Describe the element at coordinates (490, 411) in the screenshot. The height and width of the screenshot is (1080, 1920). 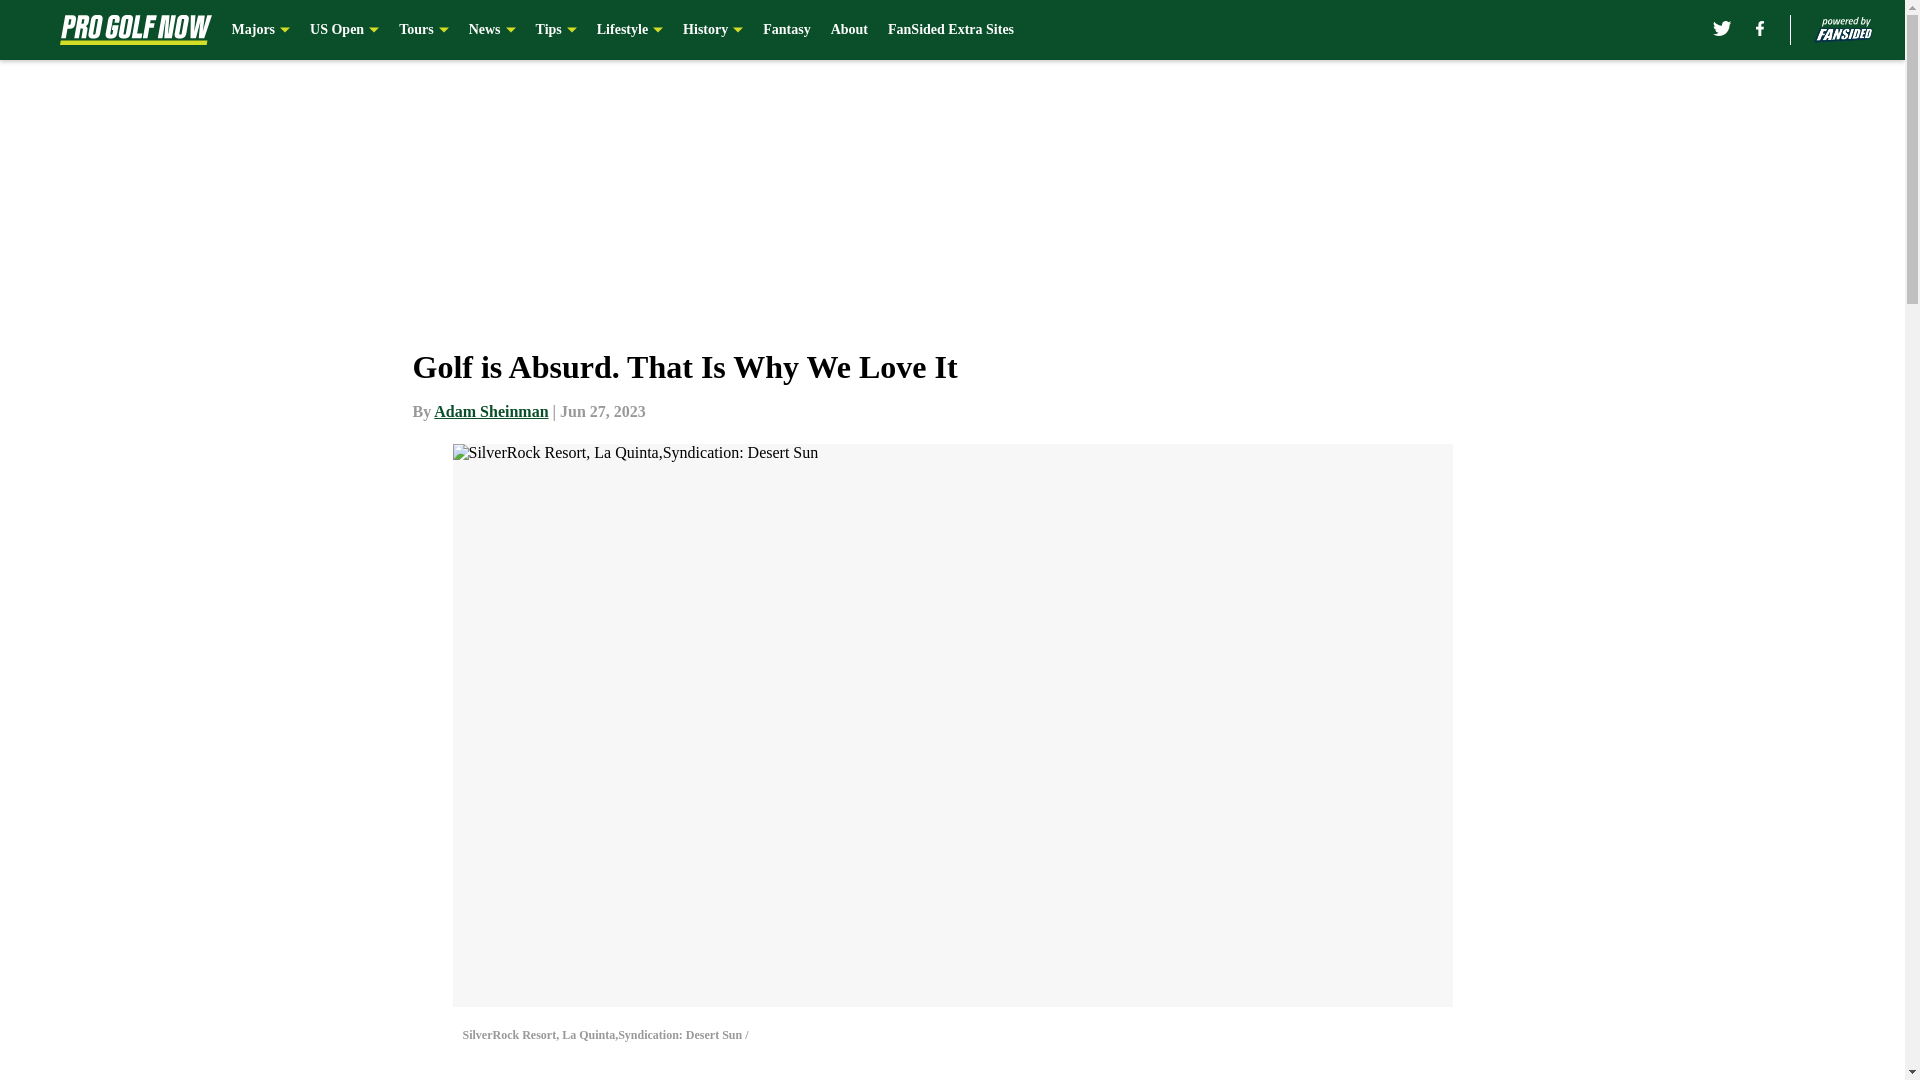
I see `Adam Sheinman` at that location.